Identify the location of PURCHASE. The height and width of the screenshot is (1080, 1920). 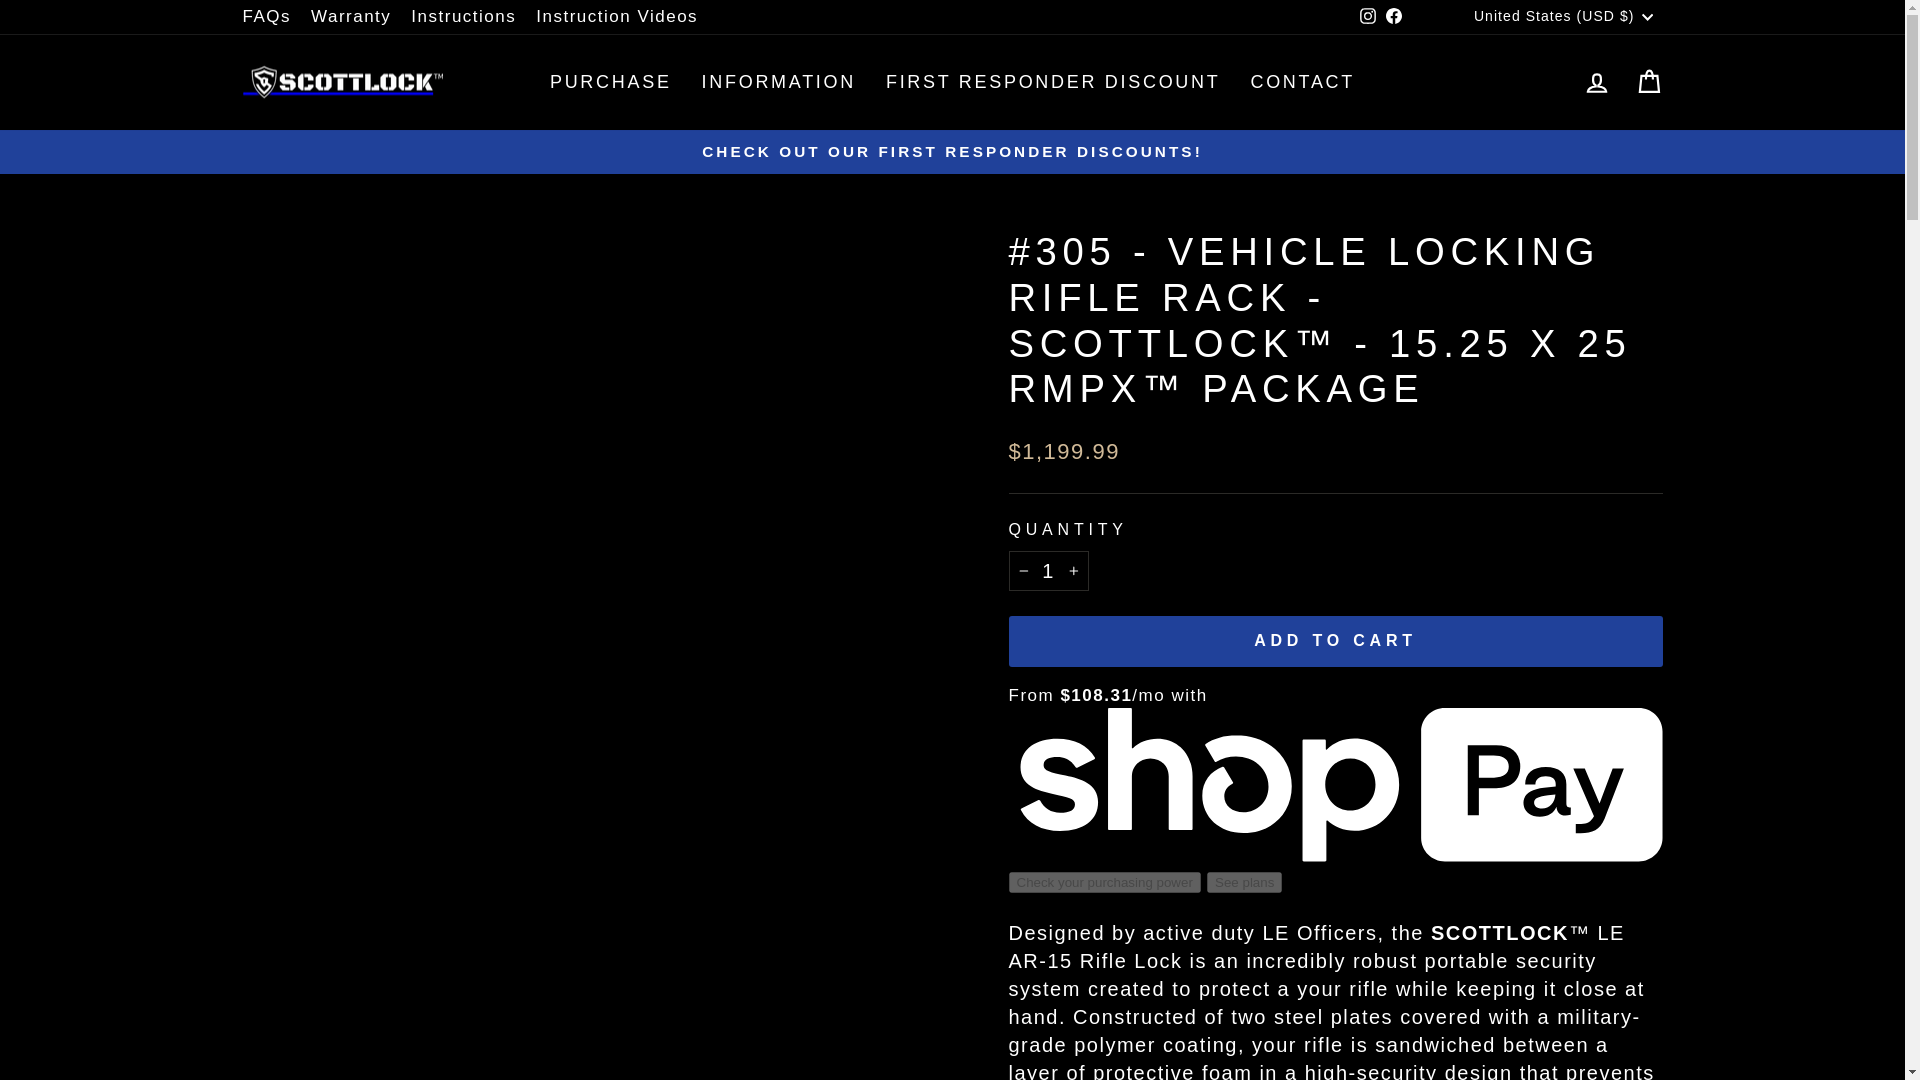
(611, 82).